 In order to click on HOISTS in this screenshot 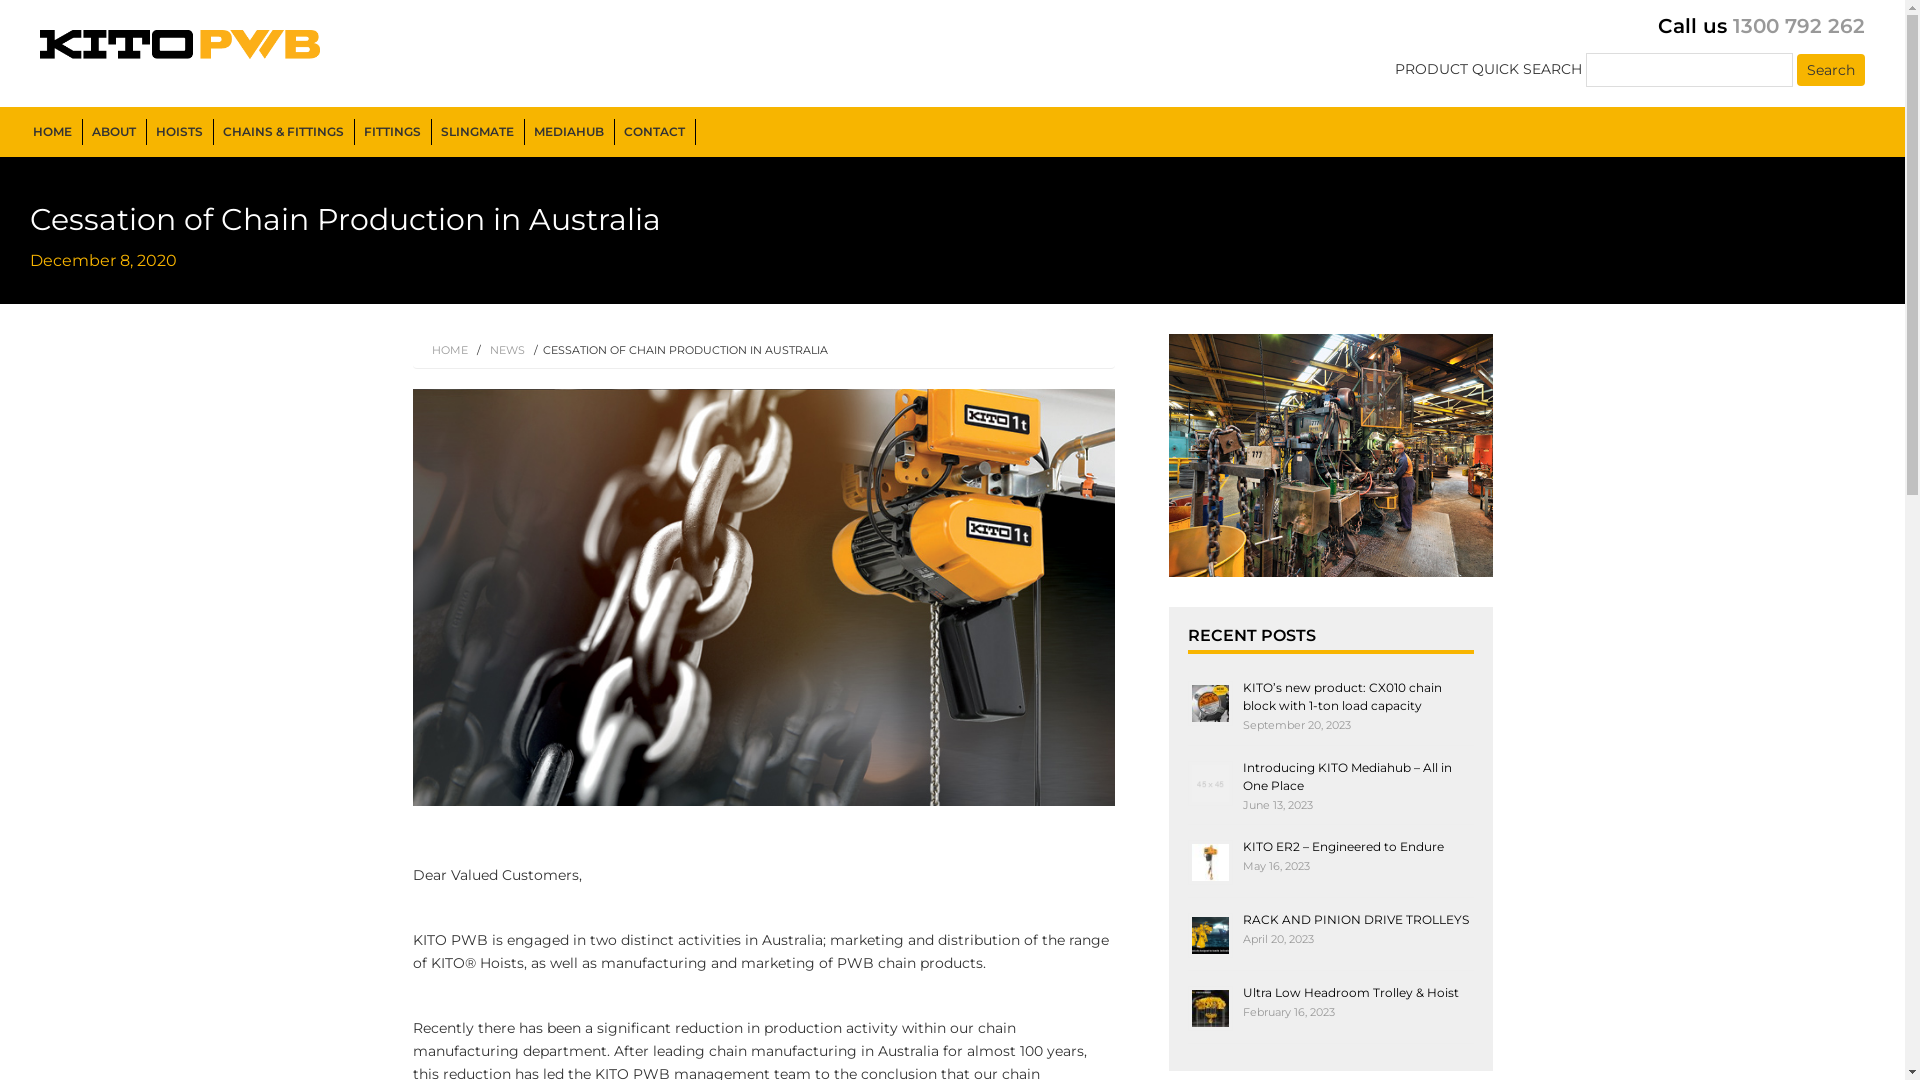, I will do `click(182, 132)`.